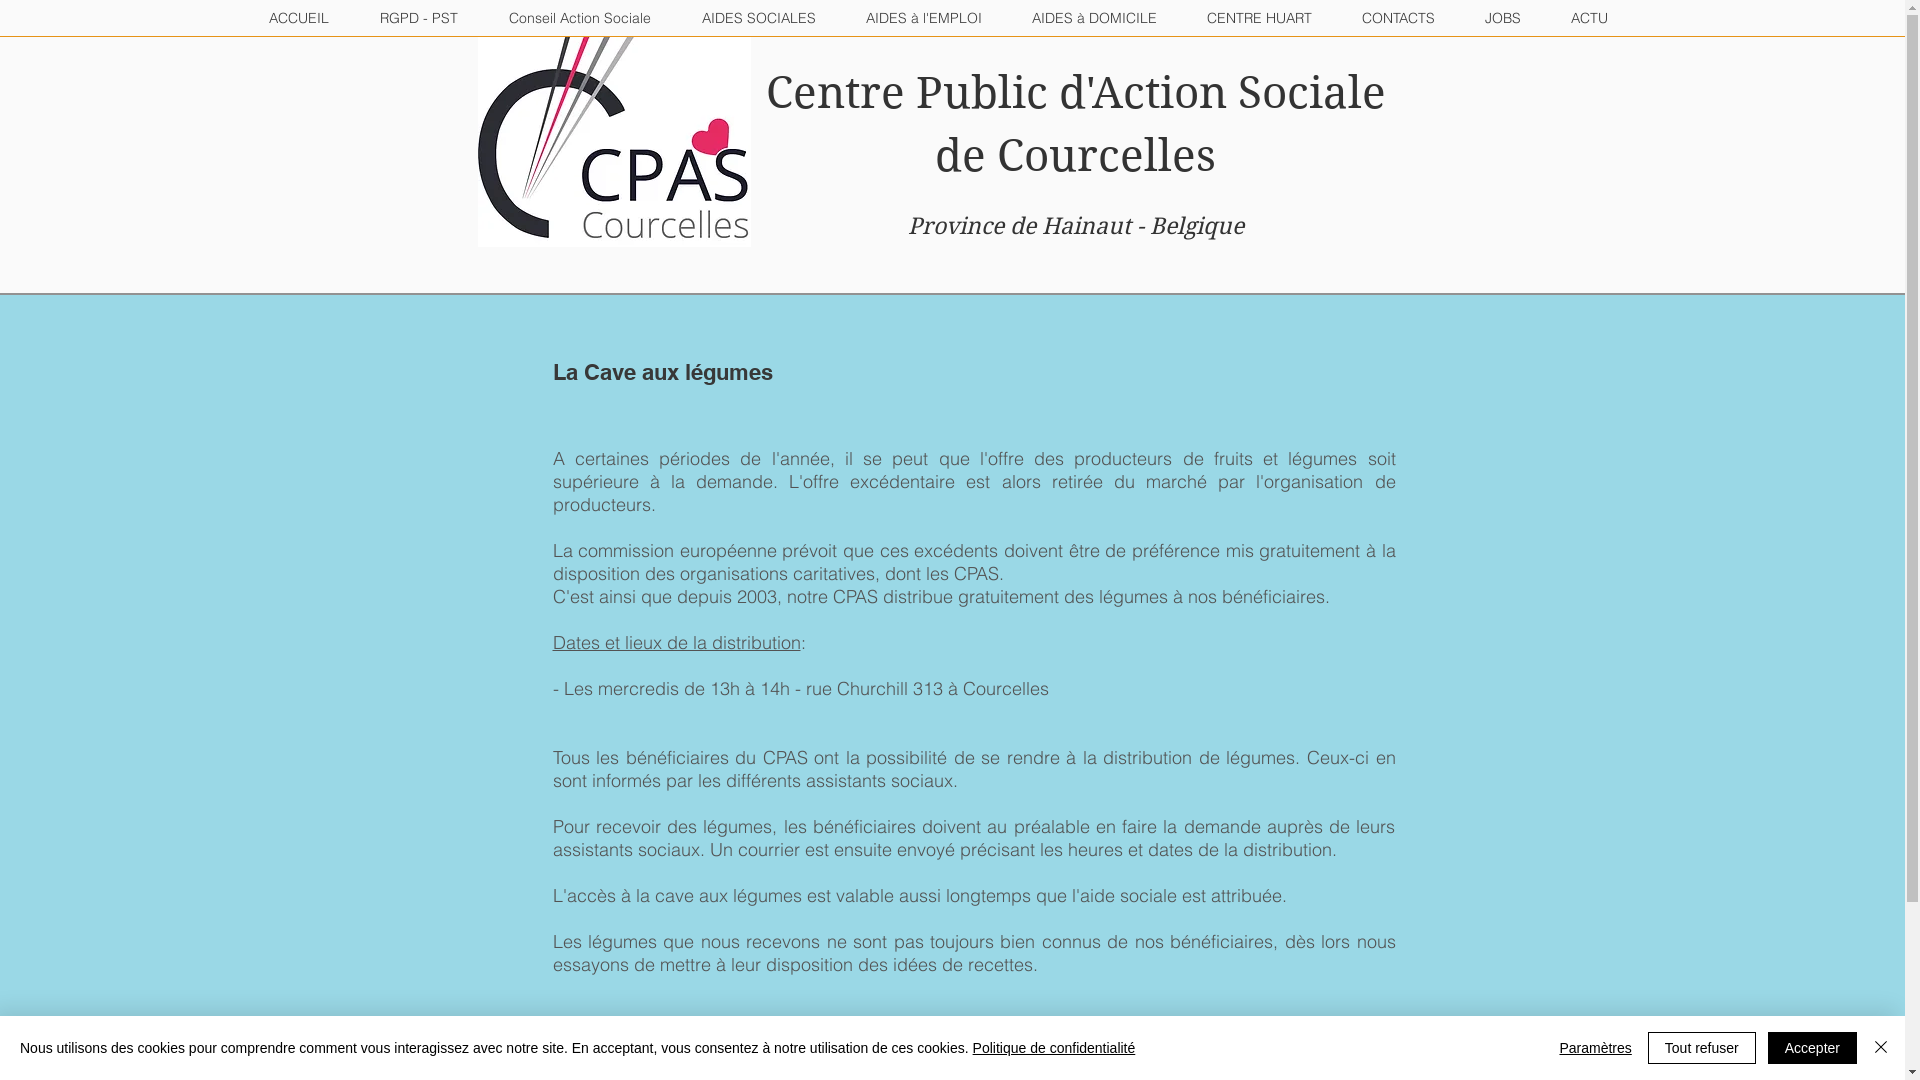 The height and width of the screenshot is (1080, 1920). I want to click on Accepter, so click(1812, 1048).